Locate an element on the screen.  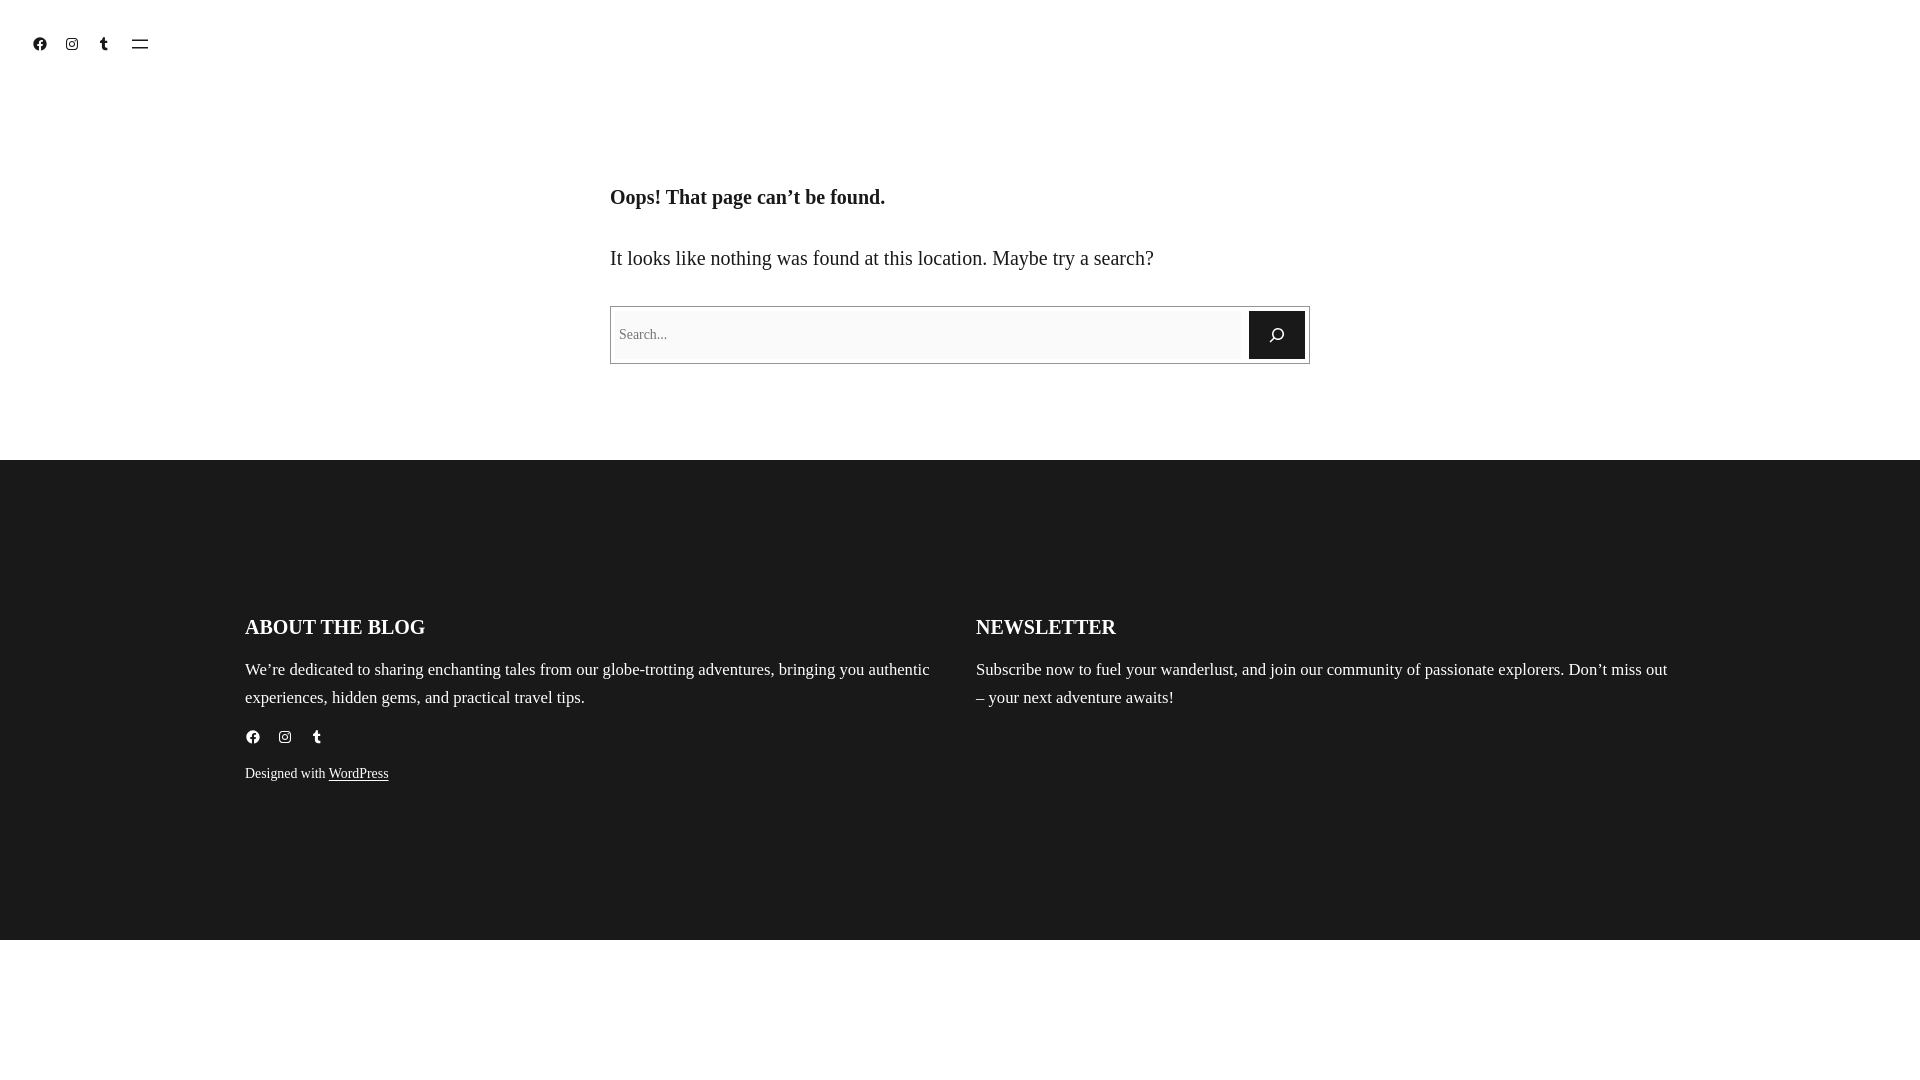
Facebook is located at coordinates (253, 737).